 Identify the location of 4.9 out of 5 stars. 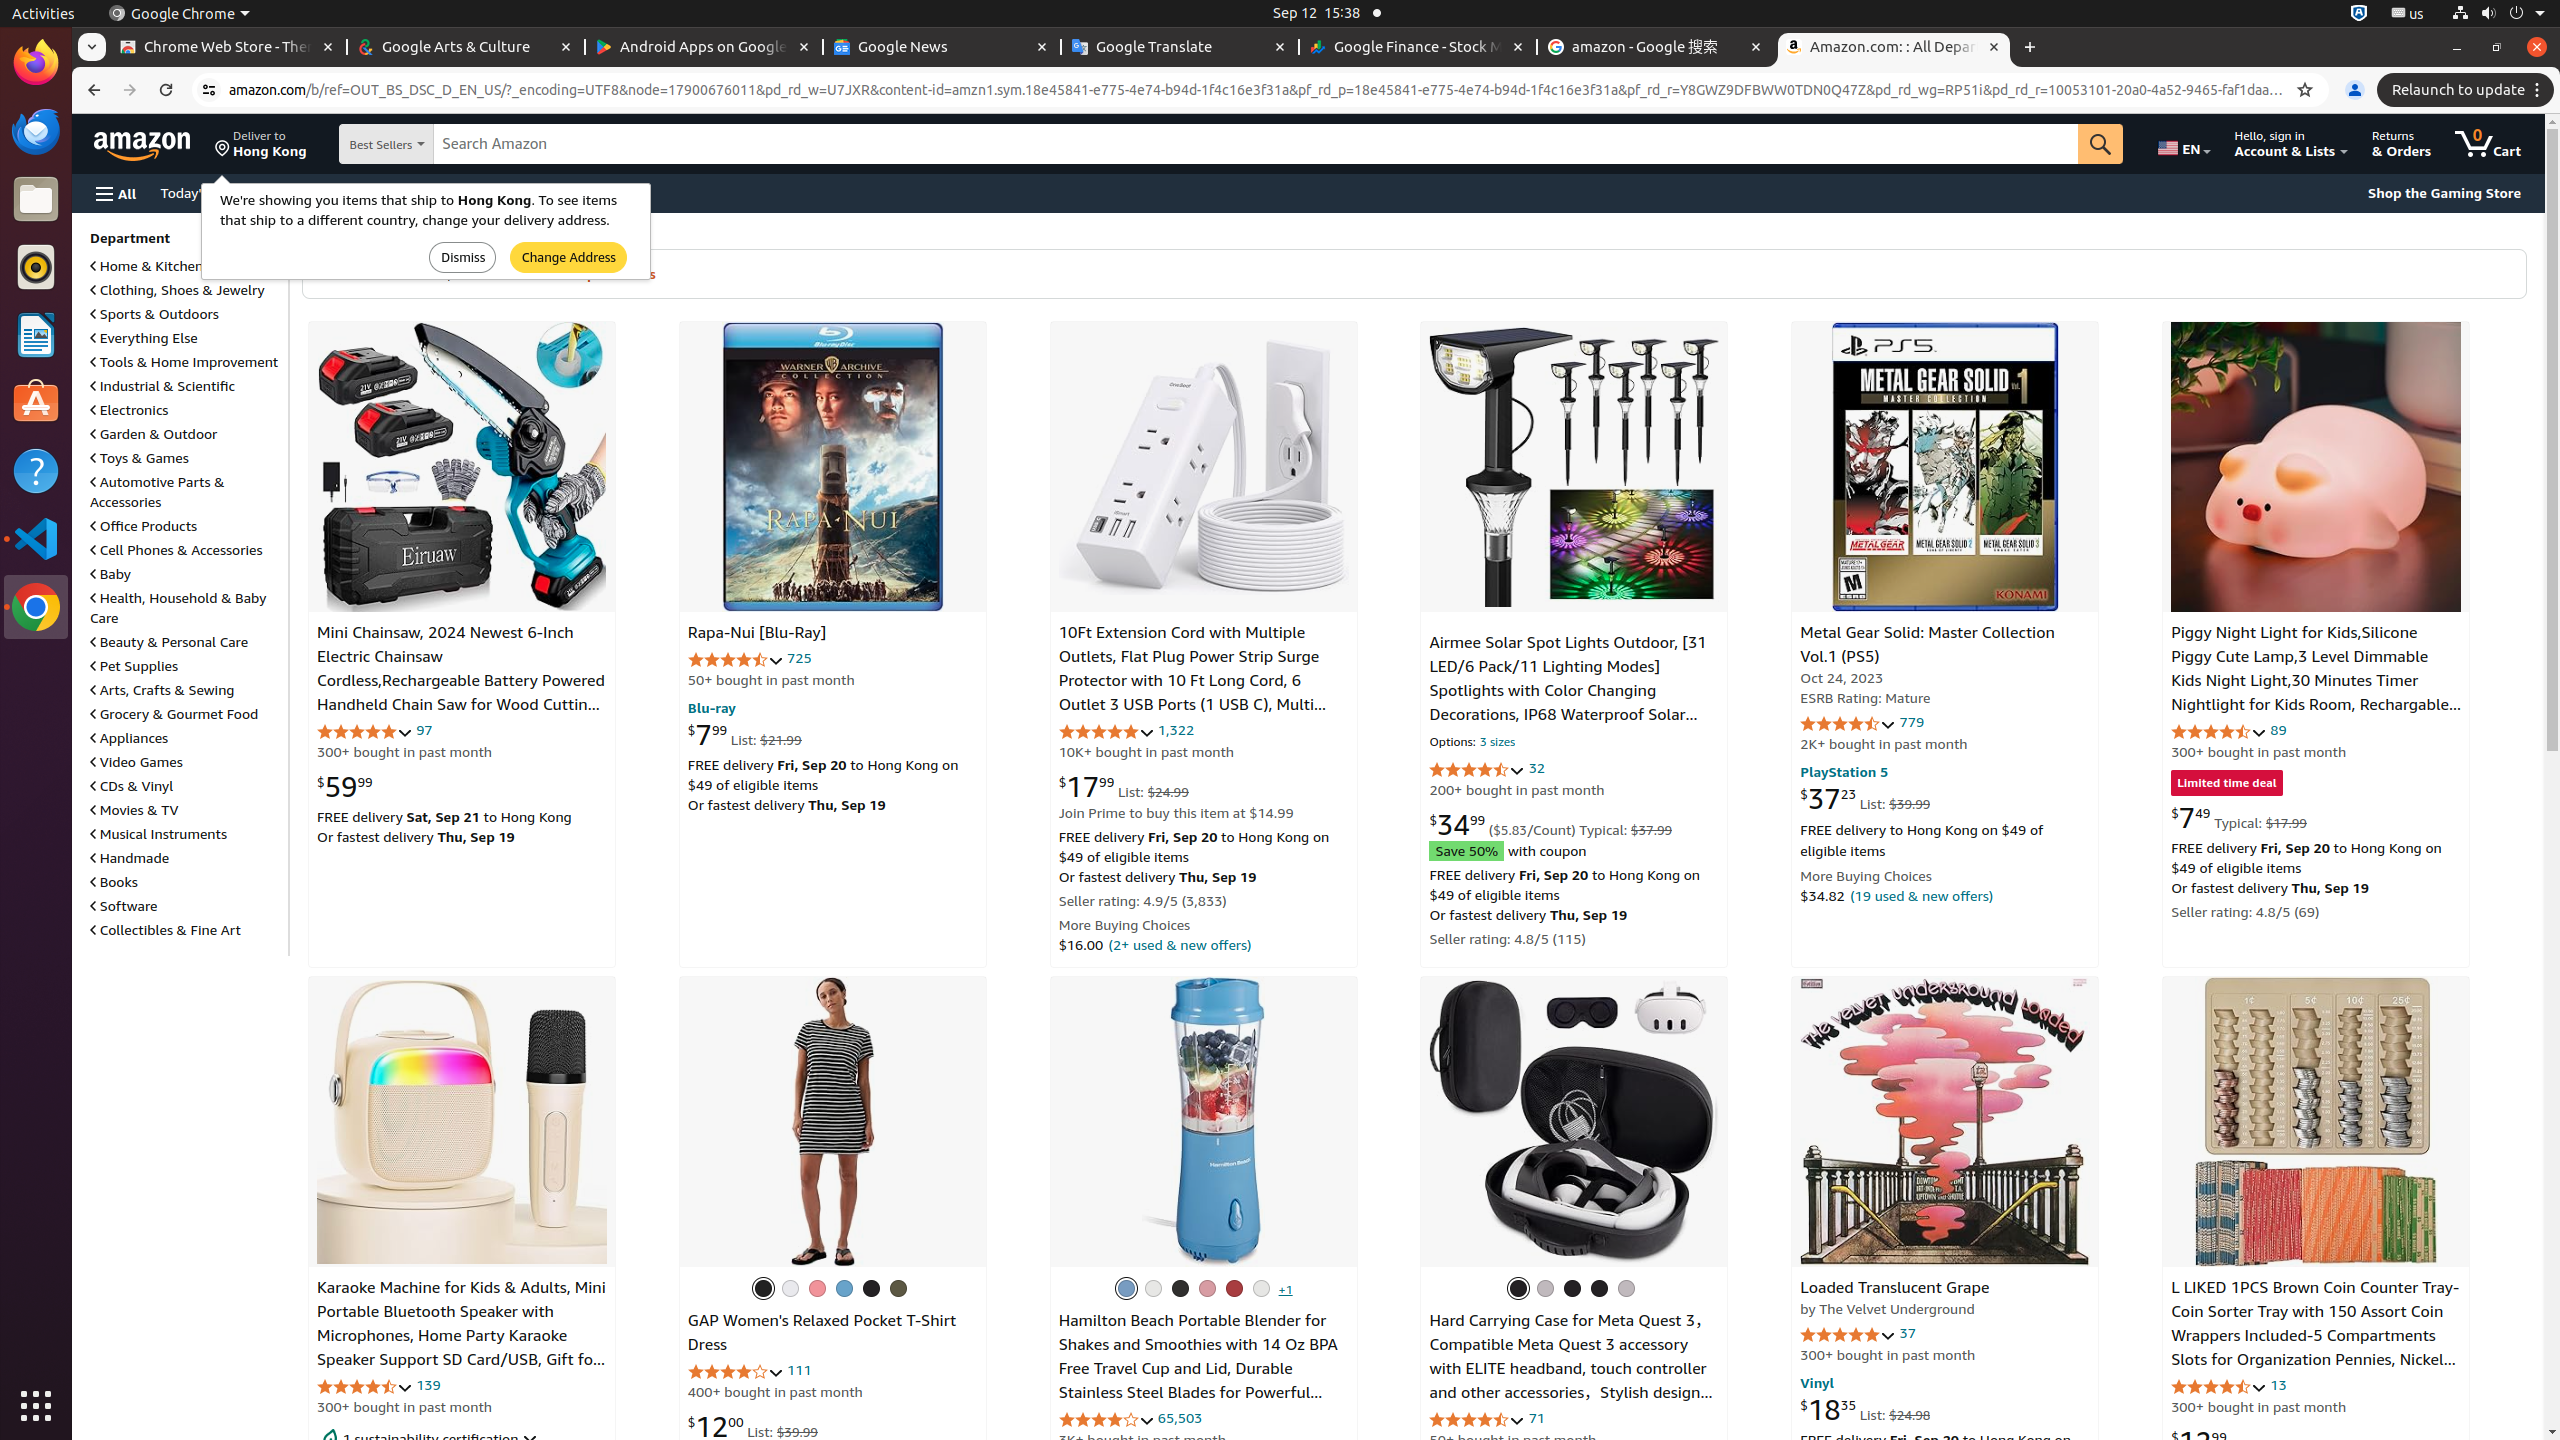
(1848, 1334).